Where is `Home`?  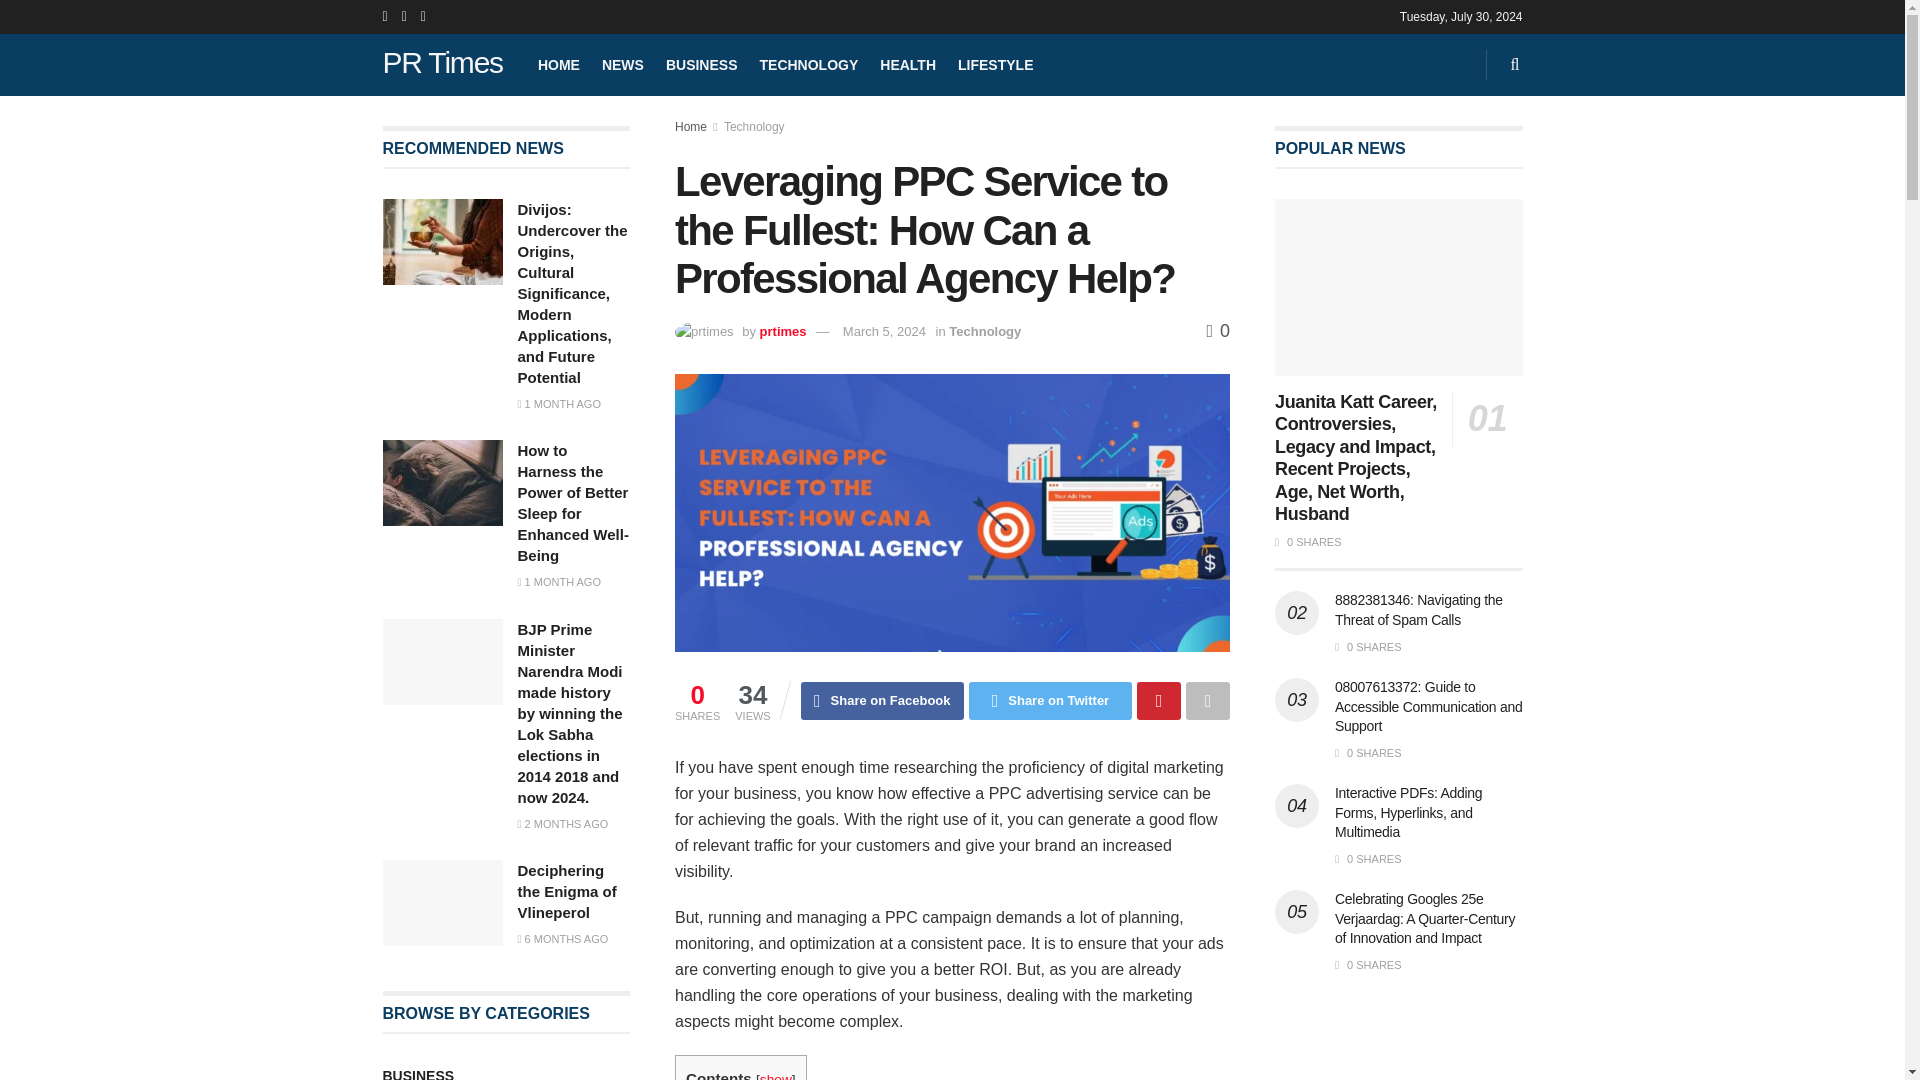
Home is located at coordinates (690, 126).